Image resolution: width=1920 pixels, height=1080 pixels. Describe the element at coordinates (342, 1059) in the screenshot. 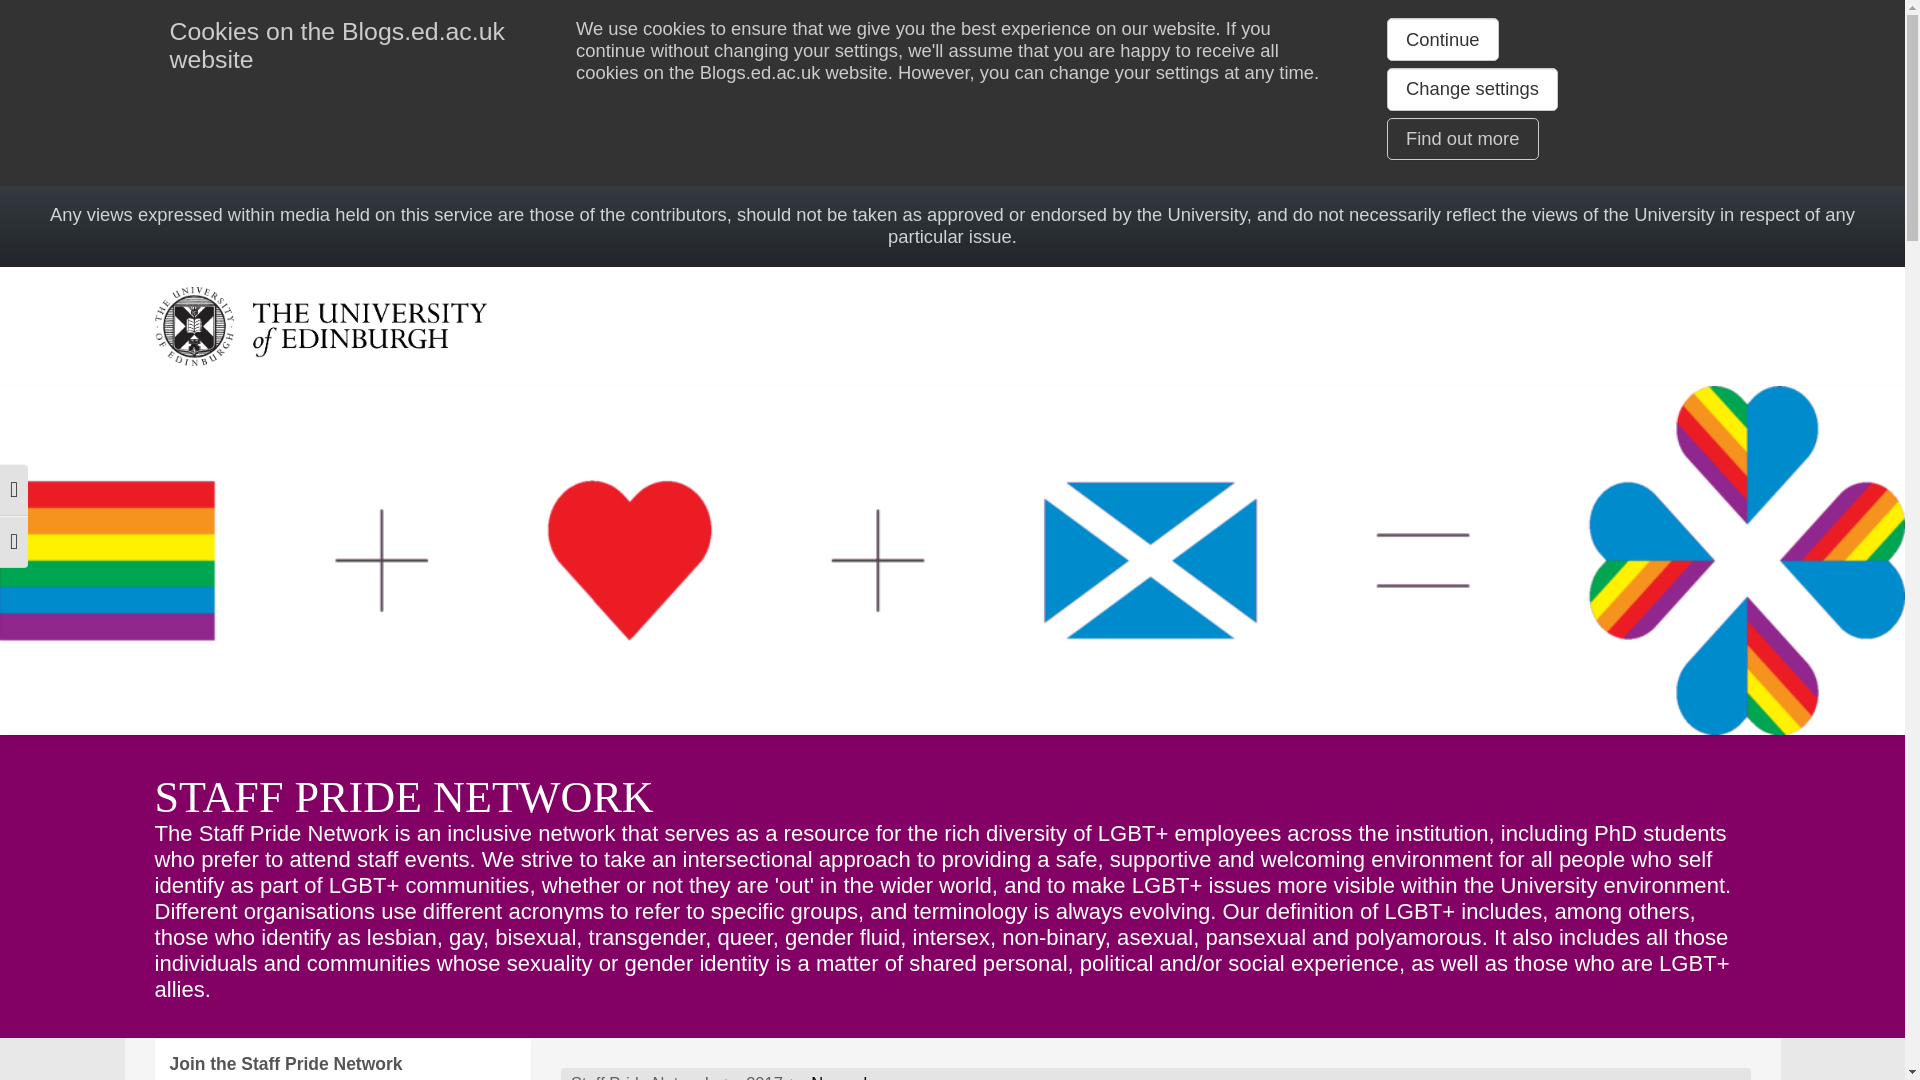

I see `Join the Staff Pride Network` at that location.